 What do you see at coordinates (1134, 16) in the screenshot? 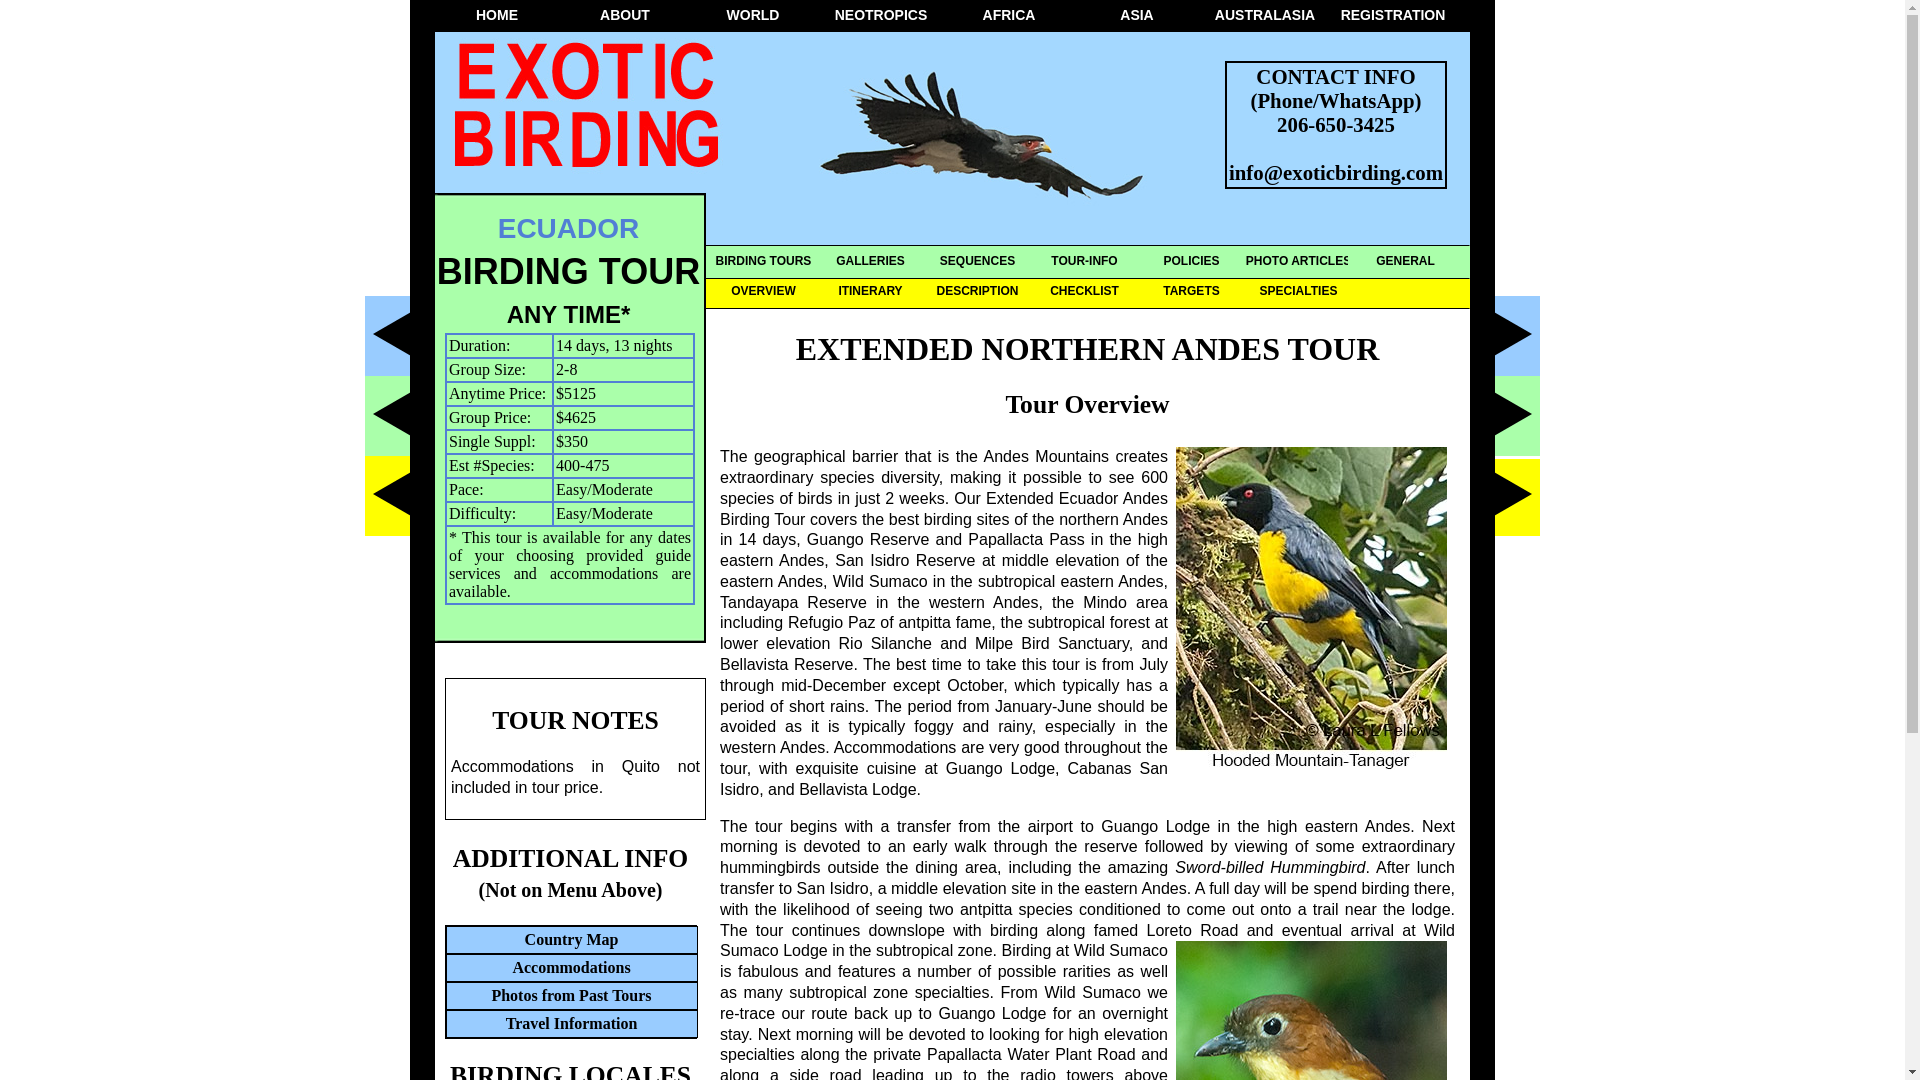
I see `ASIA` at bounding box center [1134, 16].